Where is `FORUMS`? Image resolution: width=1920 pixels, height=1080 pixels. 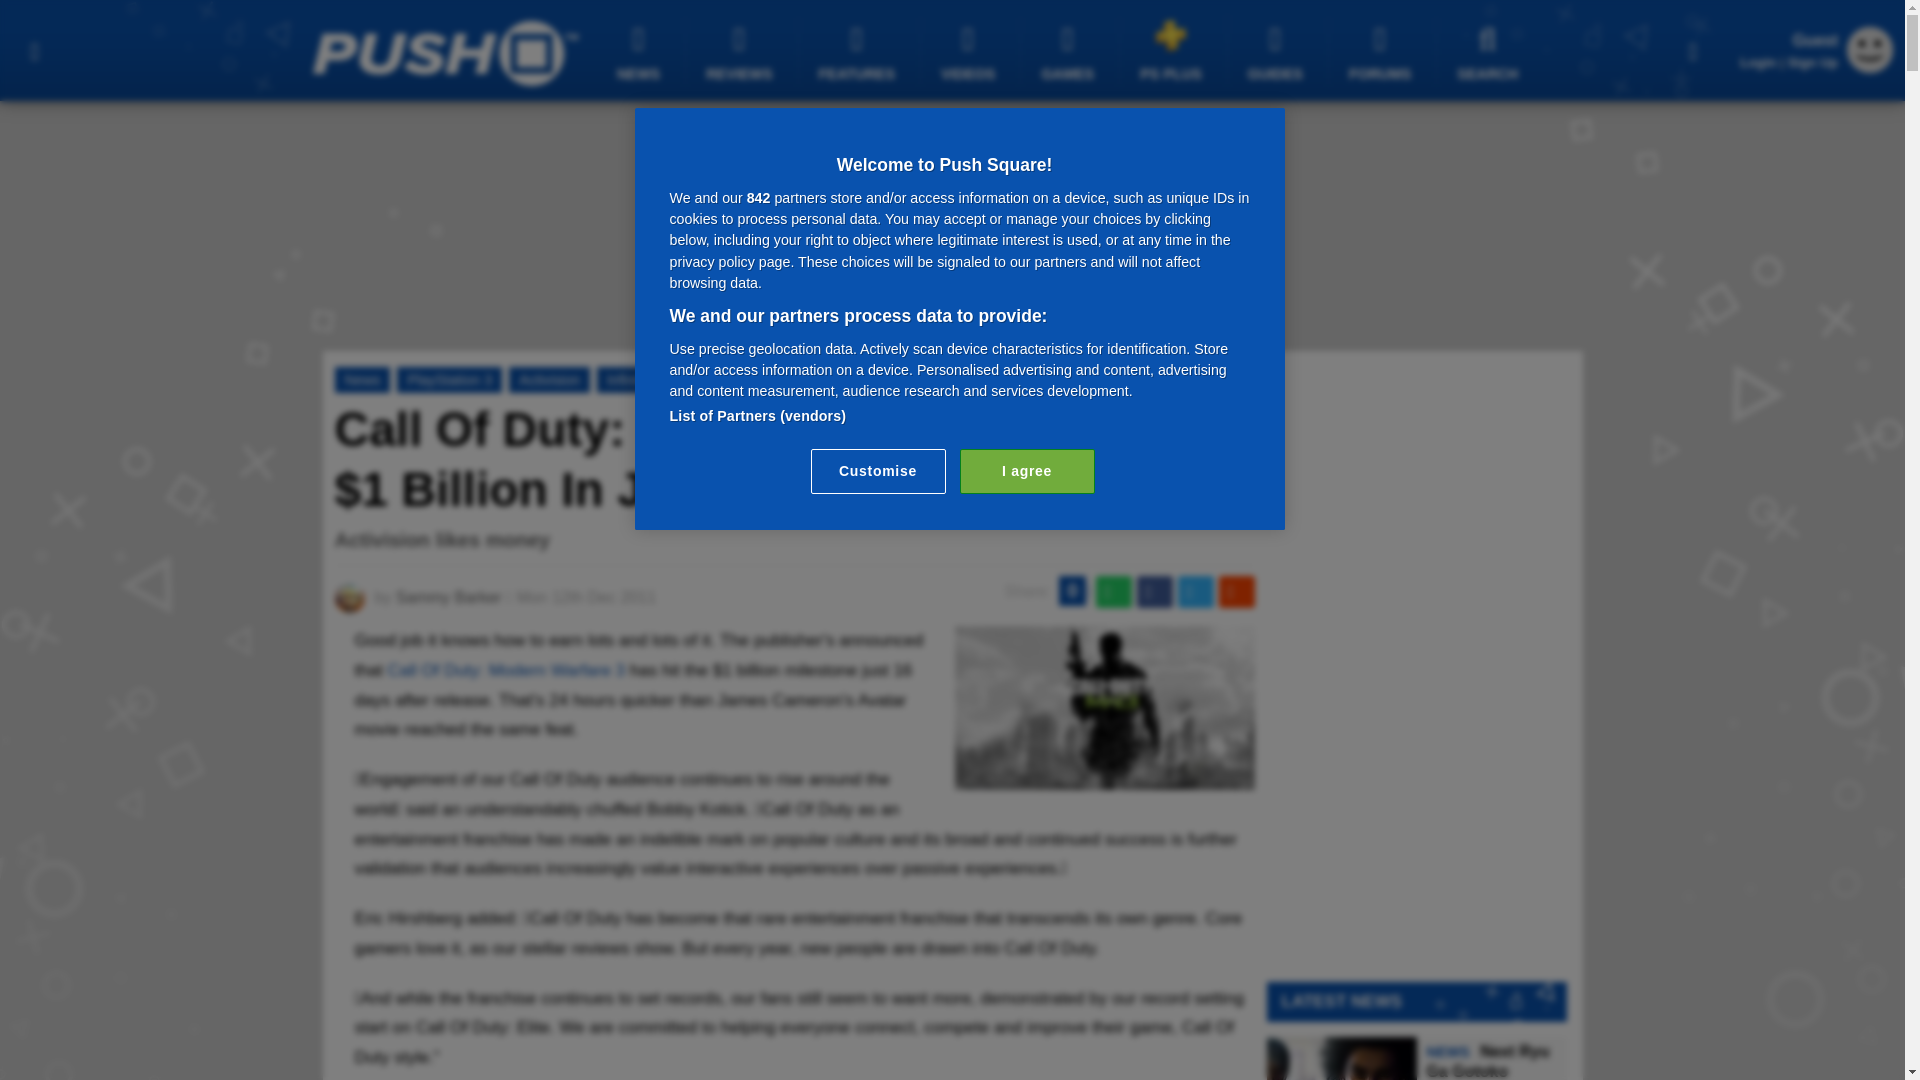 FORUMS is located at coordinates (1382, 52).